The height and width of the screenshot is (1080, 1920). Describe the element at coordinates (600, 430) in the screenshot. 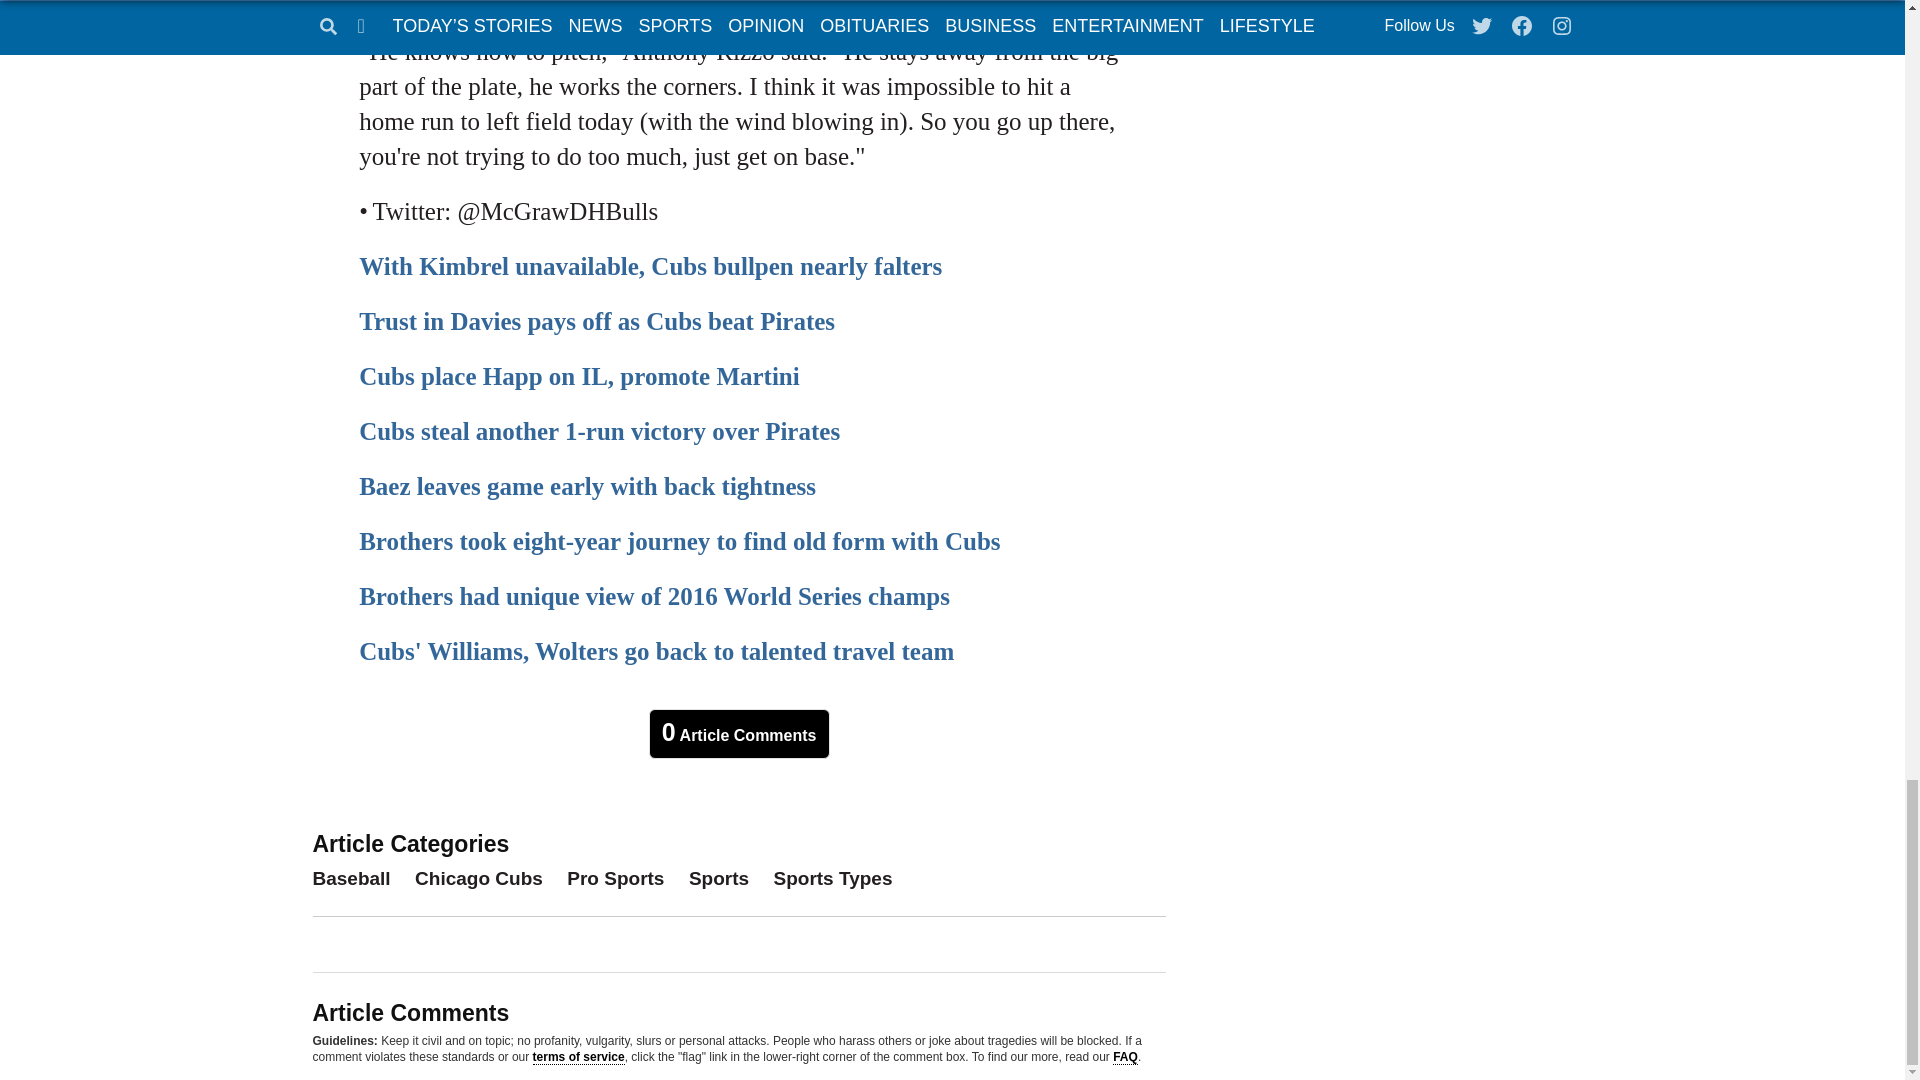

I see `Cubs steal another 1-run victory over Pirates` at that location.